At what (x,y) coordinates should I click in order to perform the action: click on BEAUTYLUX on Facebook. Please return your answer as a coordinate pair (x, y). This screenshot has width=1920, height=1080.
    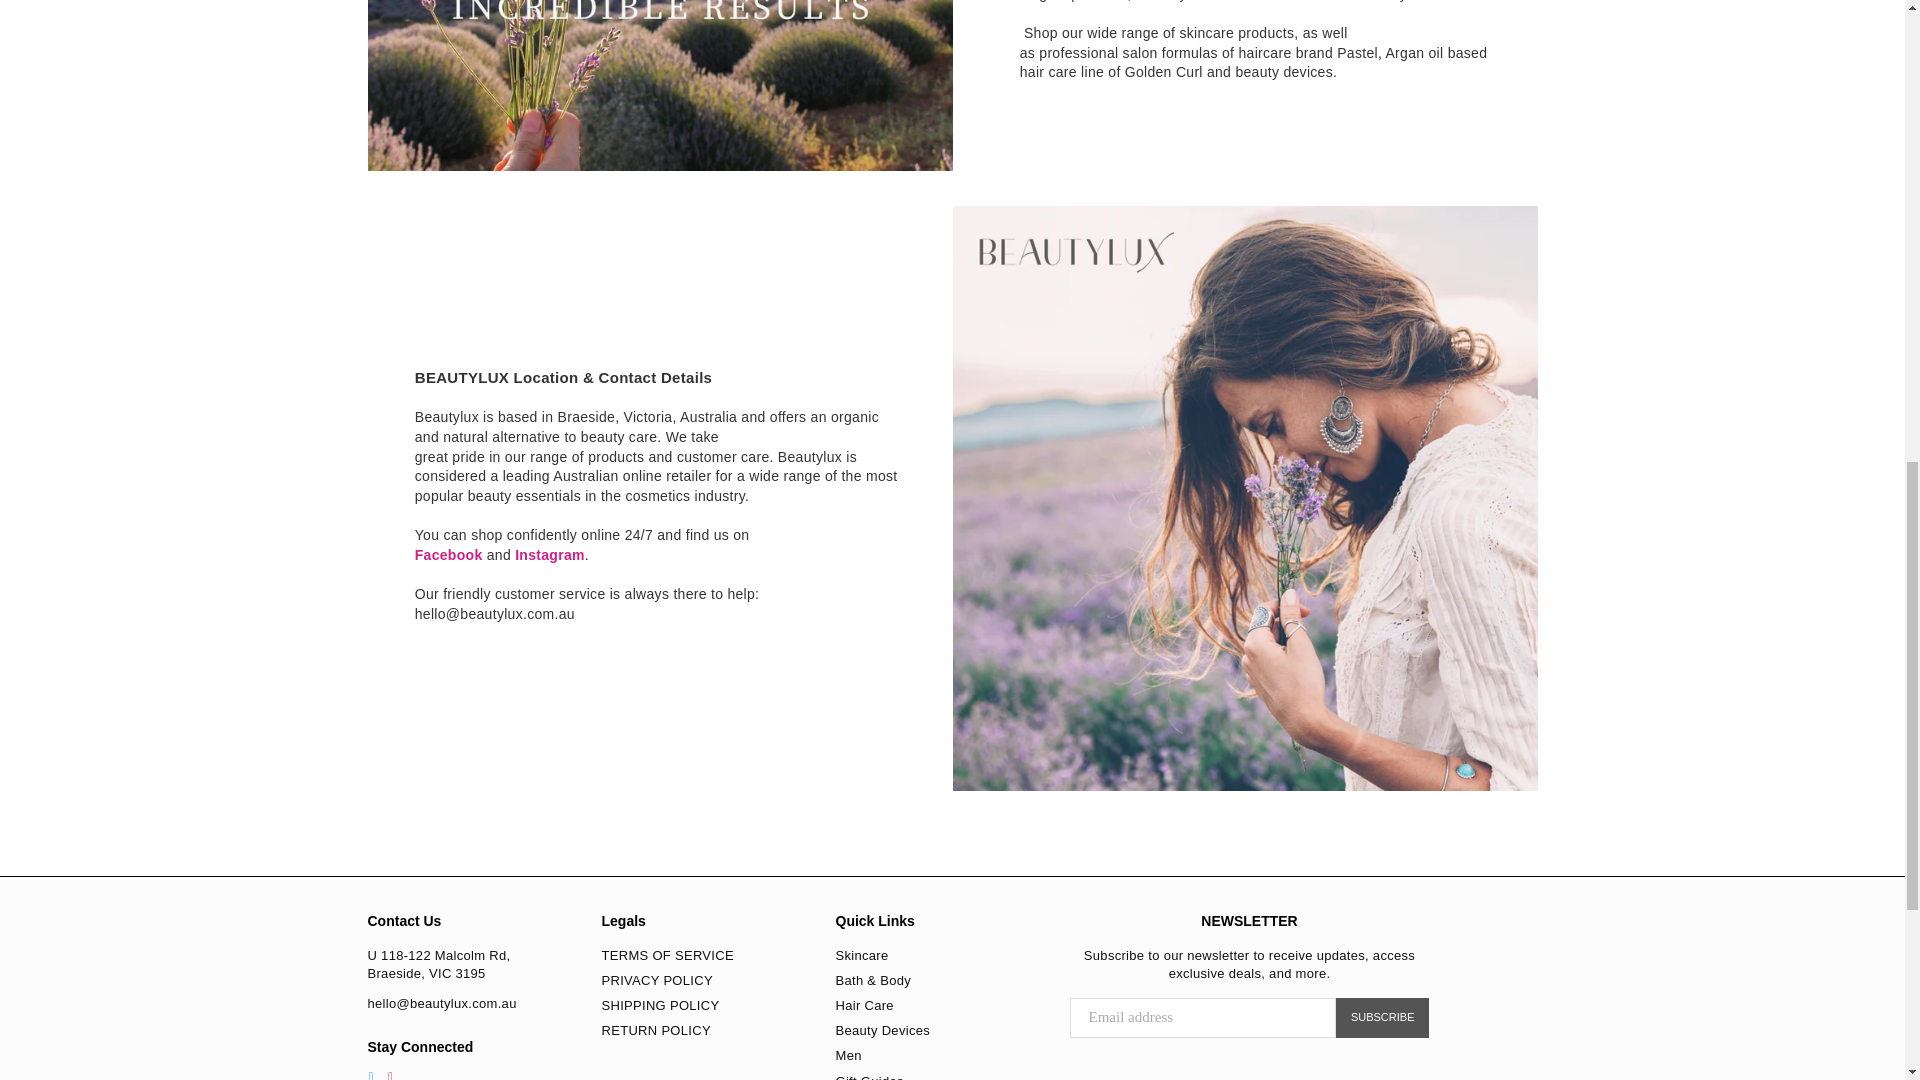
    Looking at the image, I should click on (371, 1074).